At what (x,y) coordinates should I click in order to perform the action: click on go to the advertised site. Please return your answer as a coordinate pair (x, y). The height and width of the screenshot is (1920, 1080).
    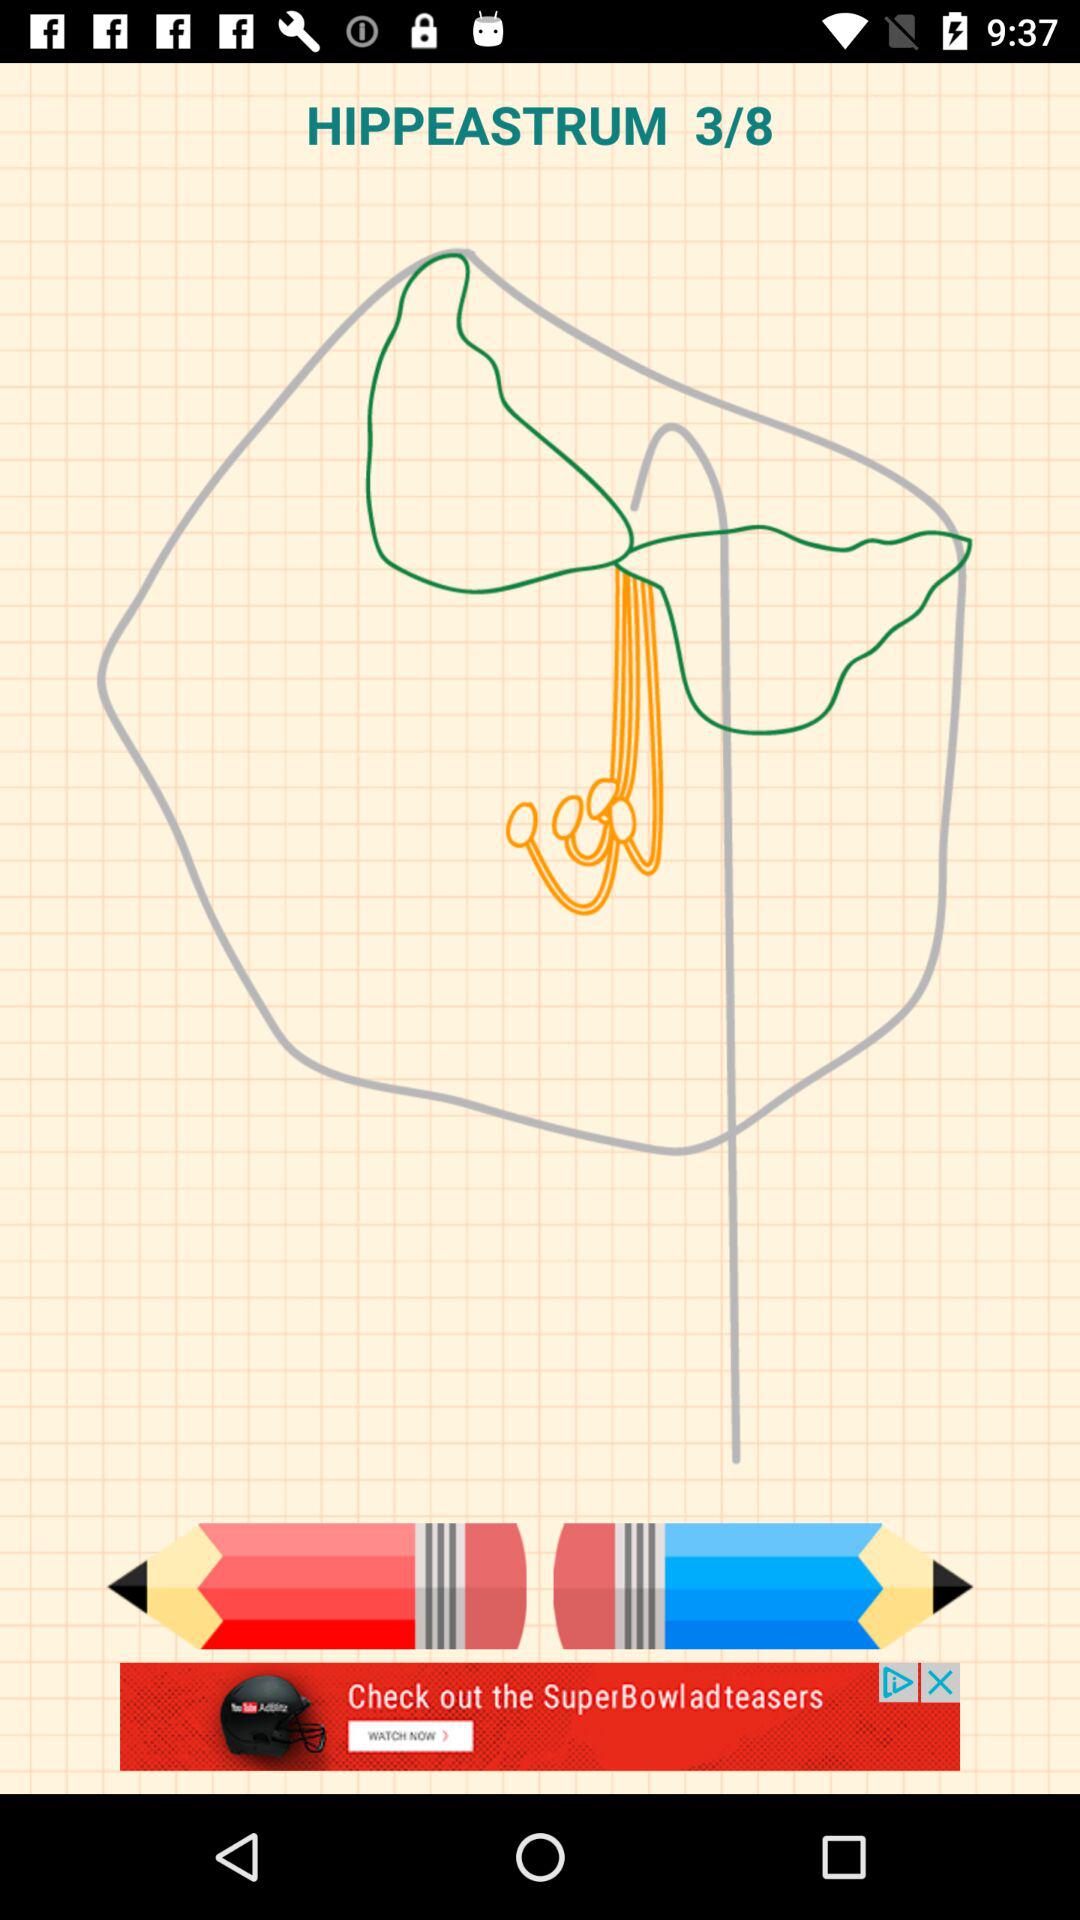
    Looking at the image, I should click on (540, 1728).